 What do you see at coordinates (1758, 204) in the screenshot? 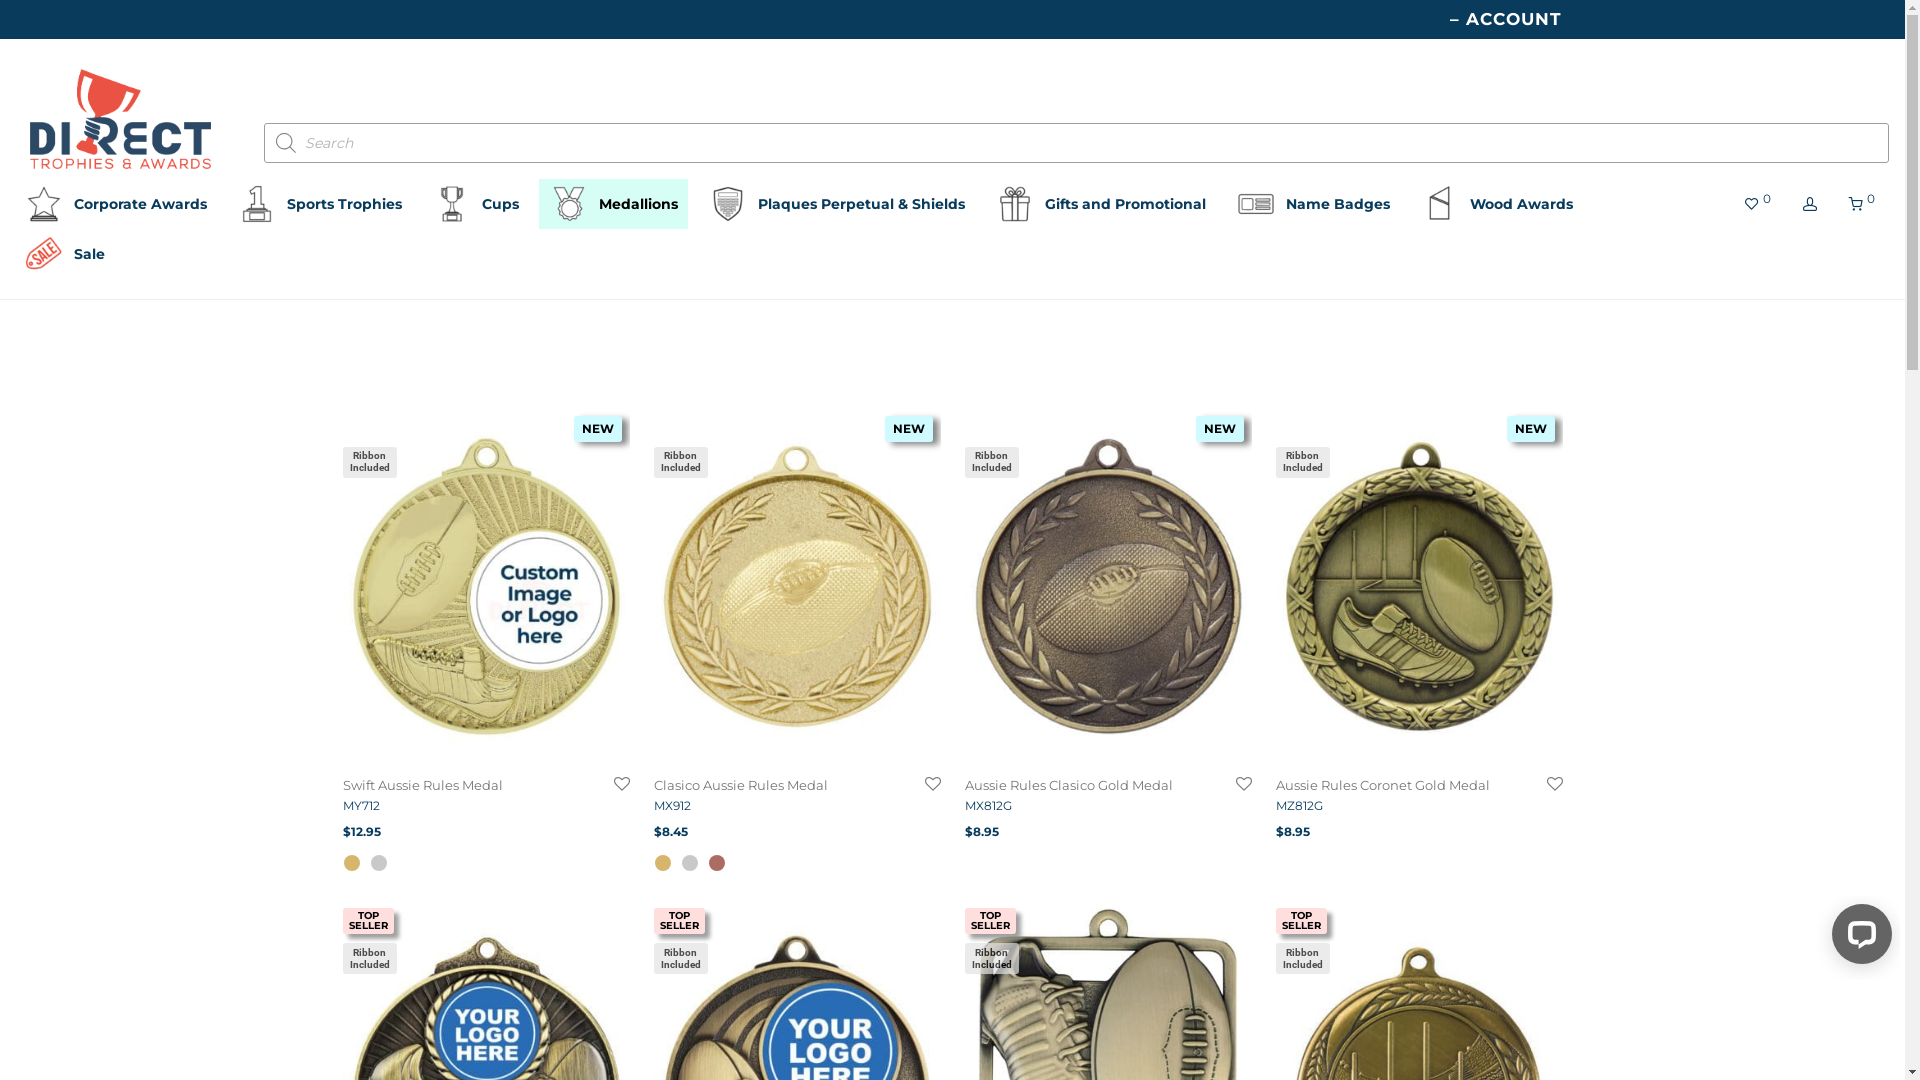
I see `0` at bounding box center [1758, 204].